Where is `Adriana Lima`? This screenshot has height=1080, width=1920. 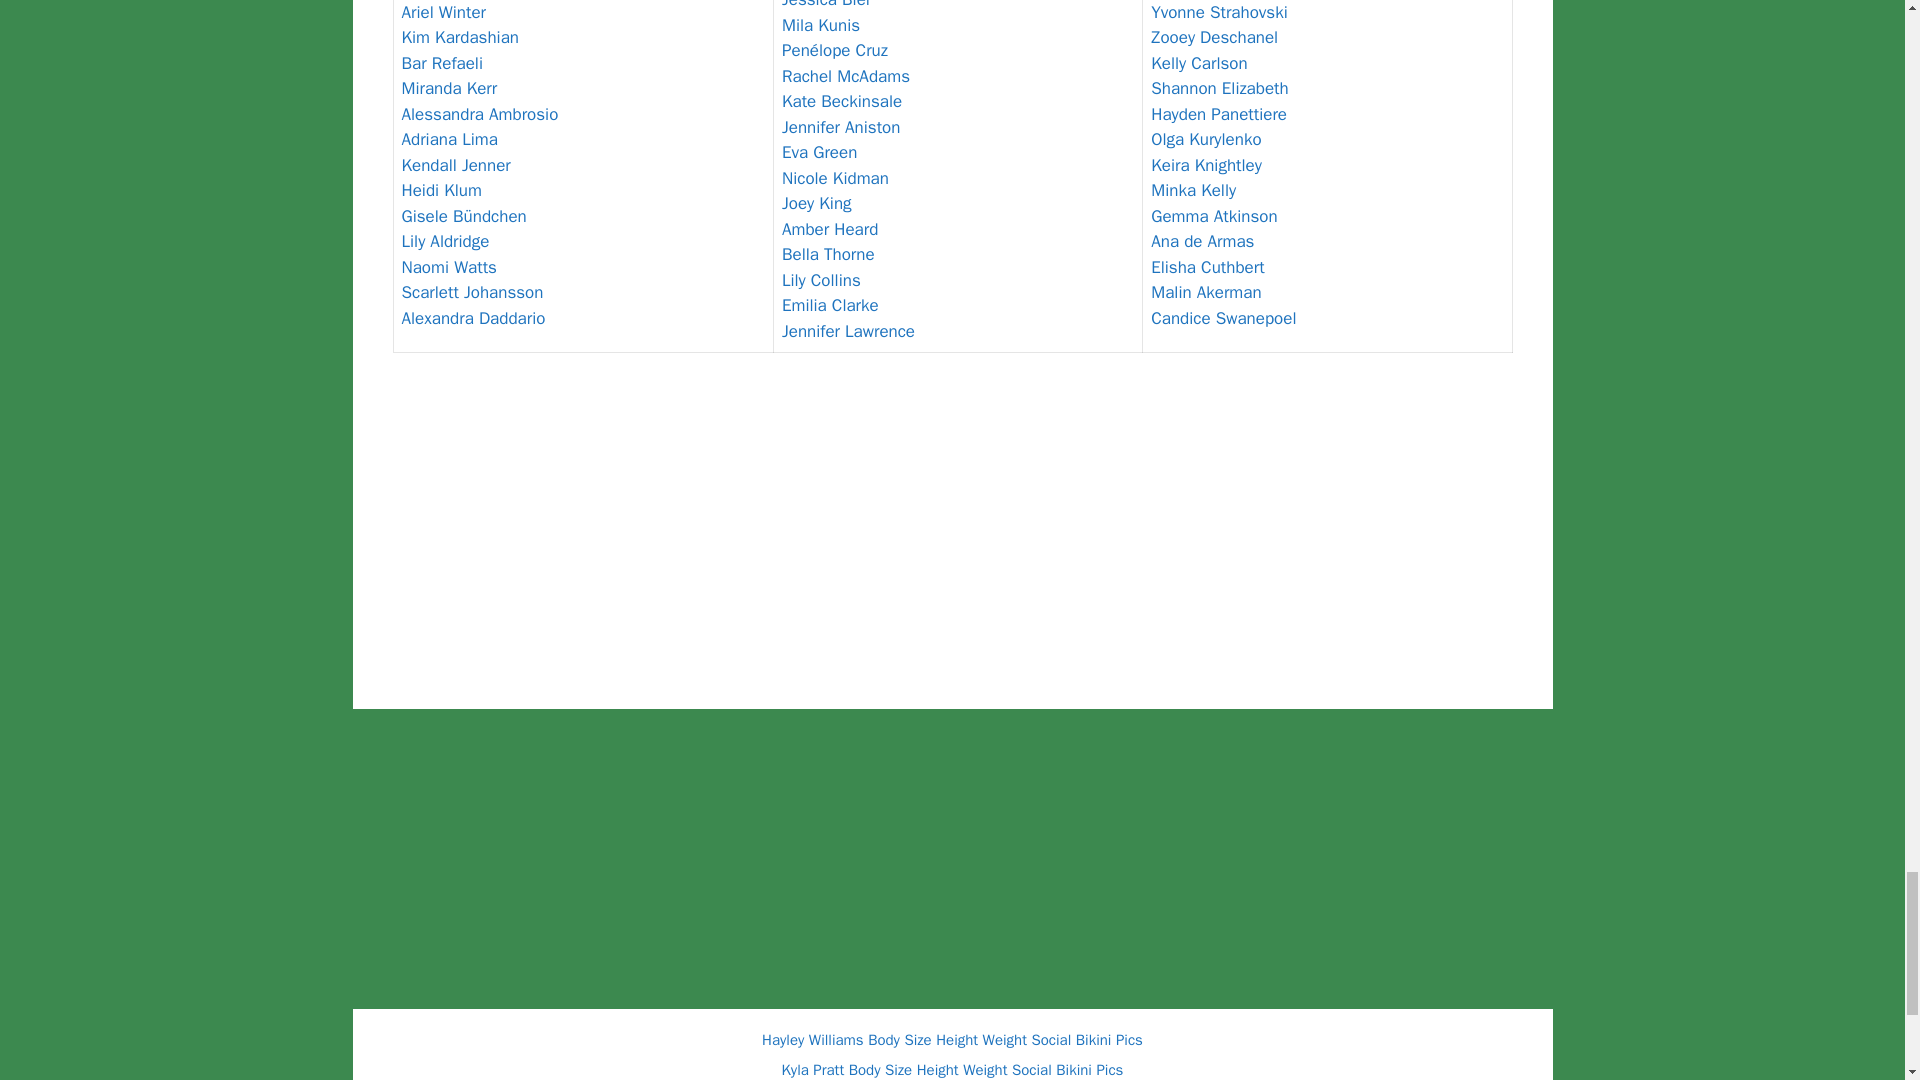 Adriana Lima is located at coordinates (449, 139).